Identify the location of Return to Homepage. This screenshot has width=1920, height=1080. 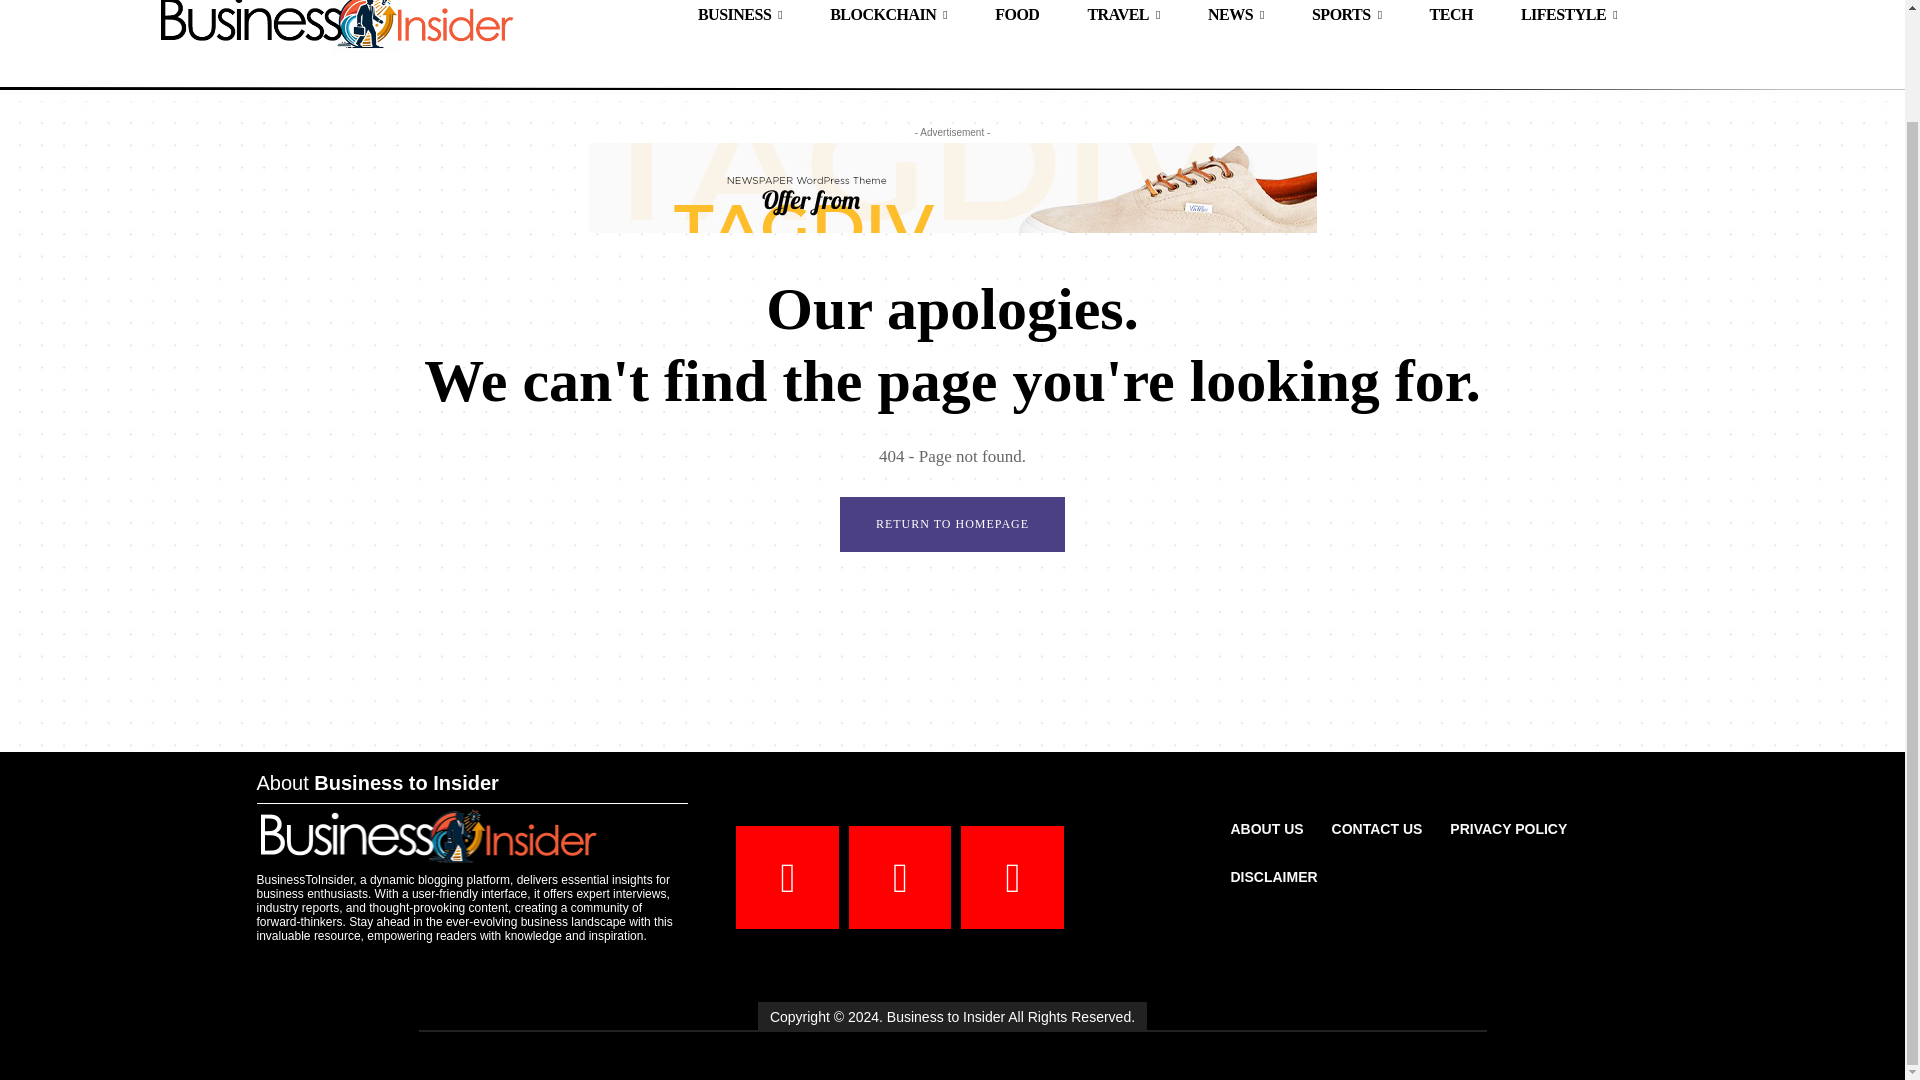
(952, 524).